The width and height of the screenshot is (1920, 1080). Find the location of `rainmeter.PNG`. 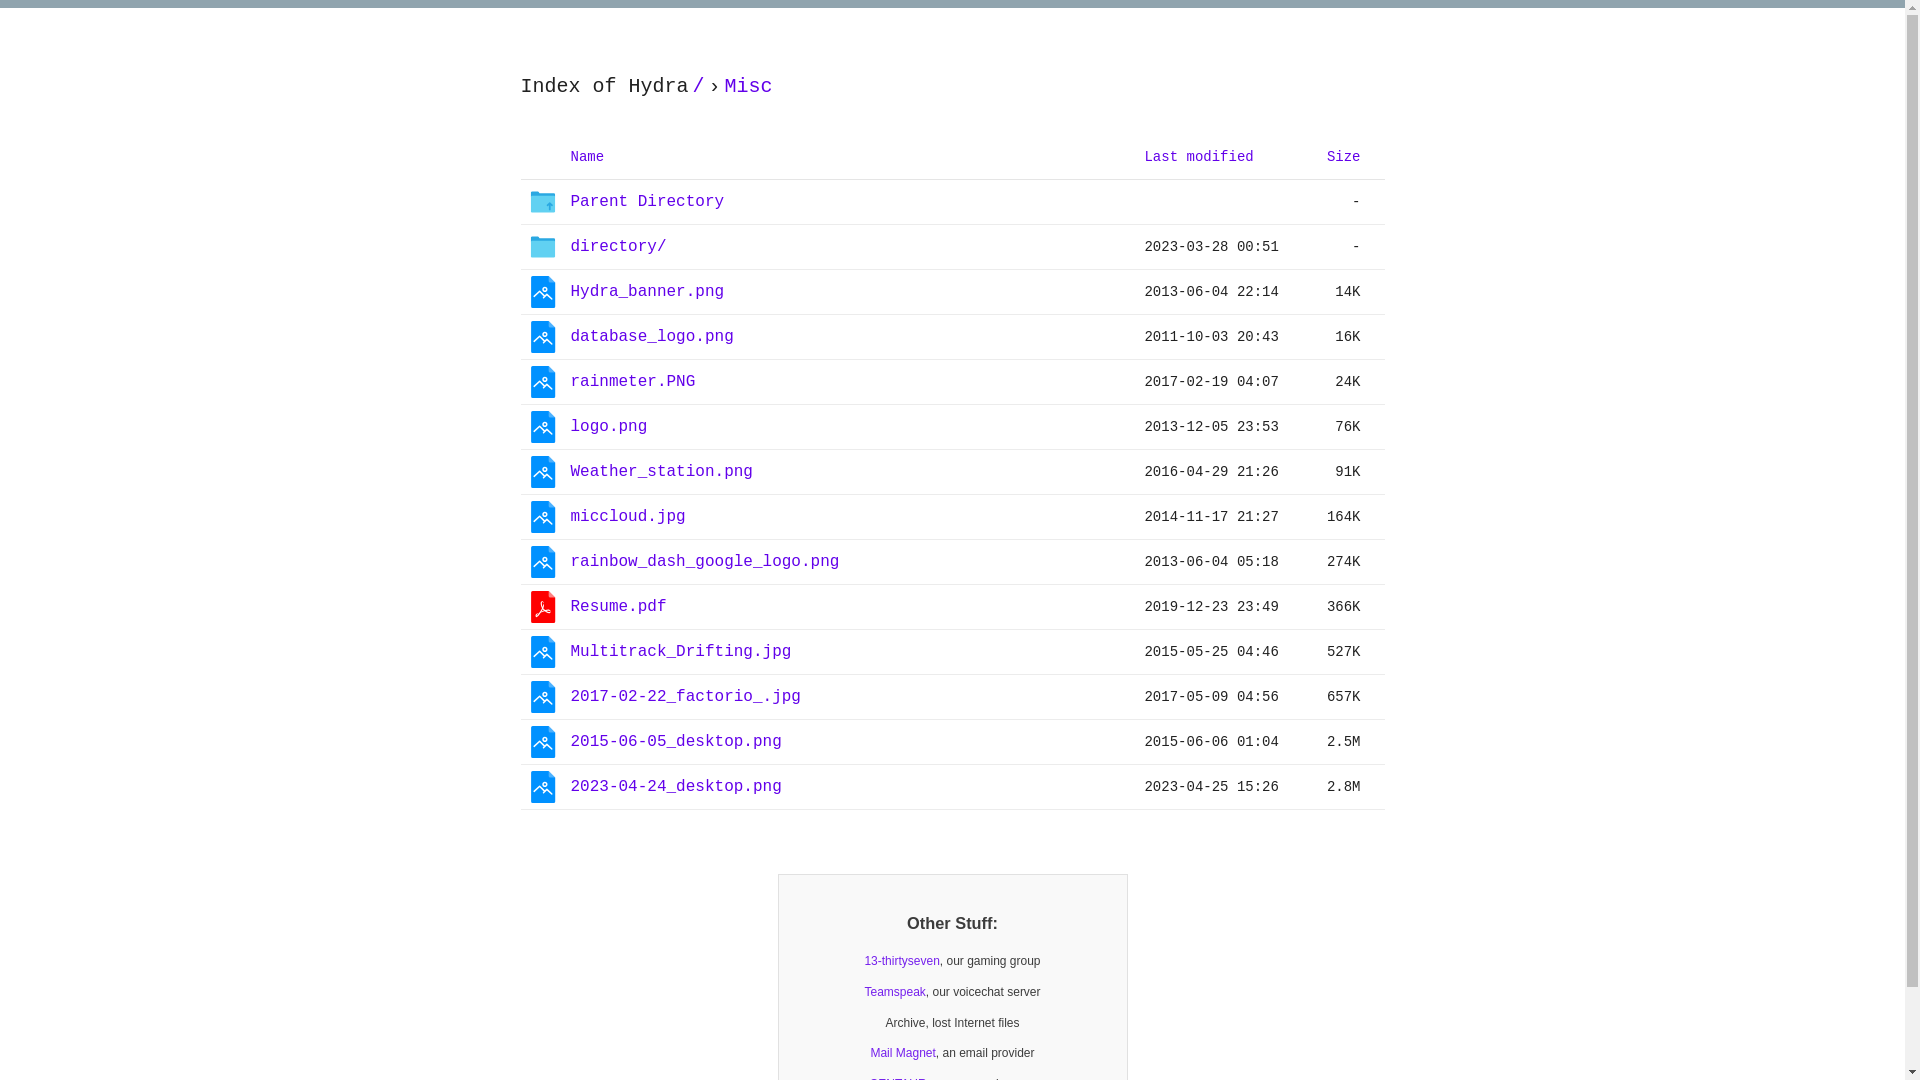

rainmeter.PNG is located at coordinates (632, 382).